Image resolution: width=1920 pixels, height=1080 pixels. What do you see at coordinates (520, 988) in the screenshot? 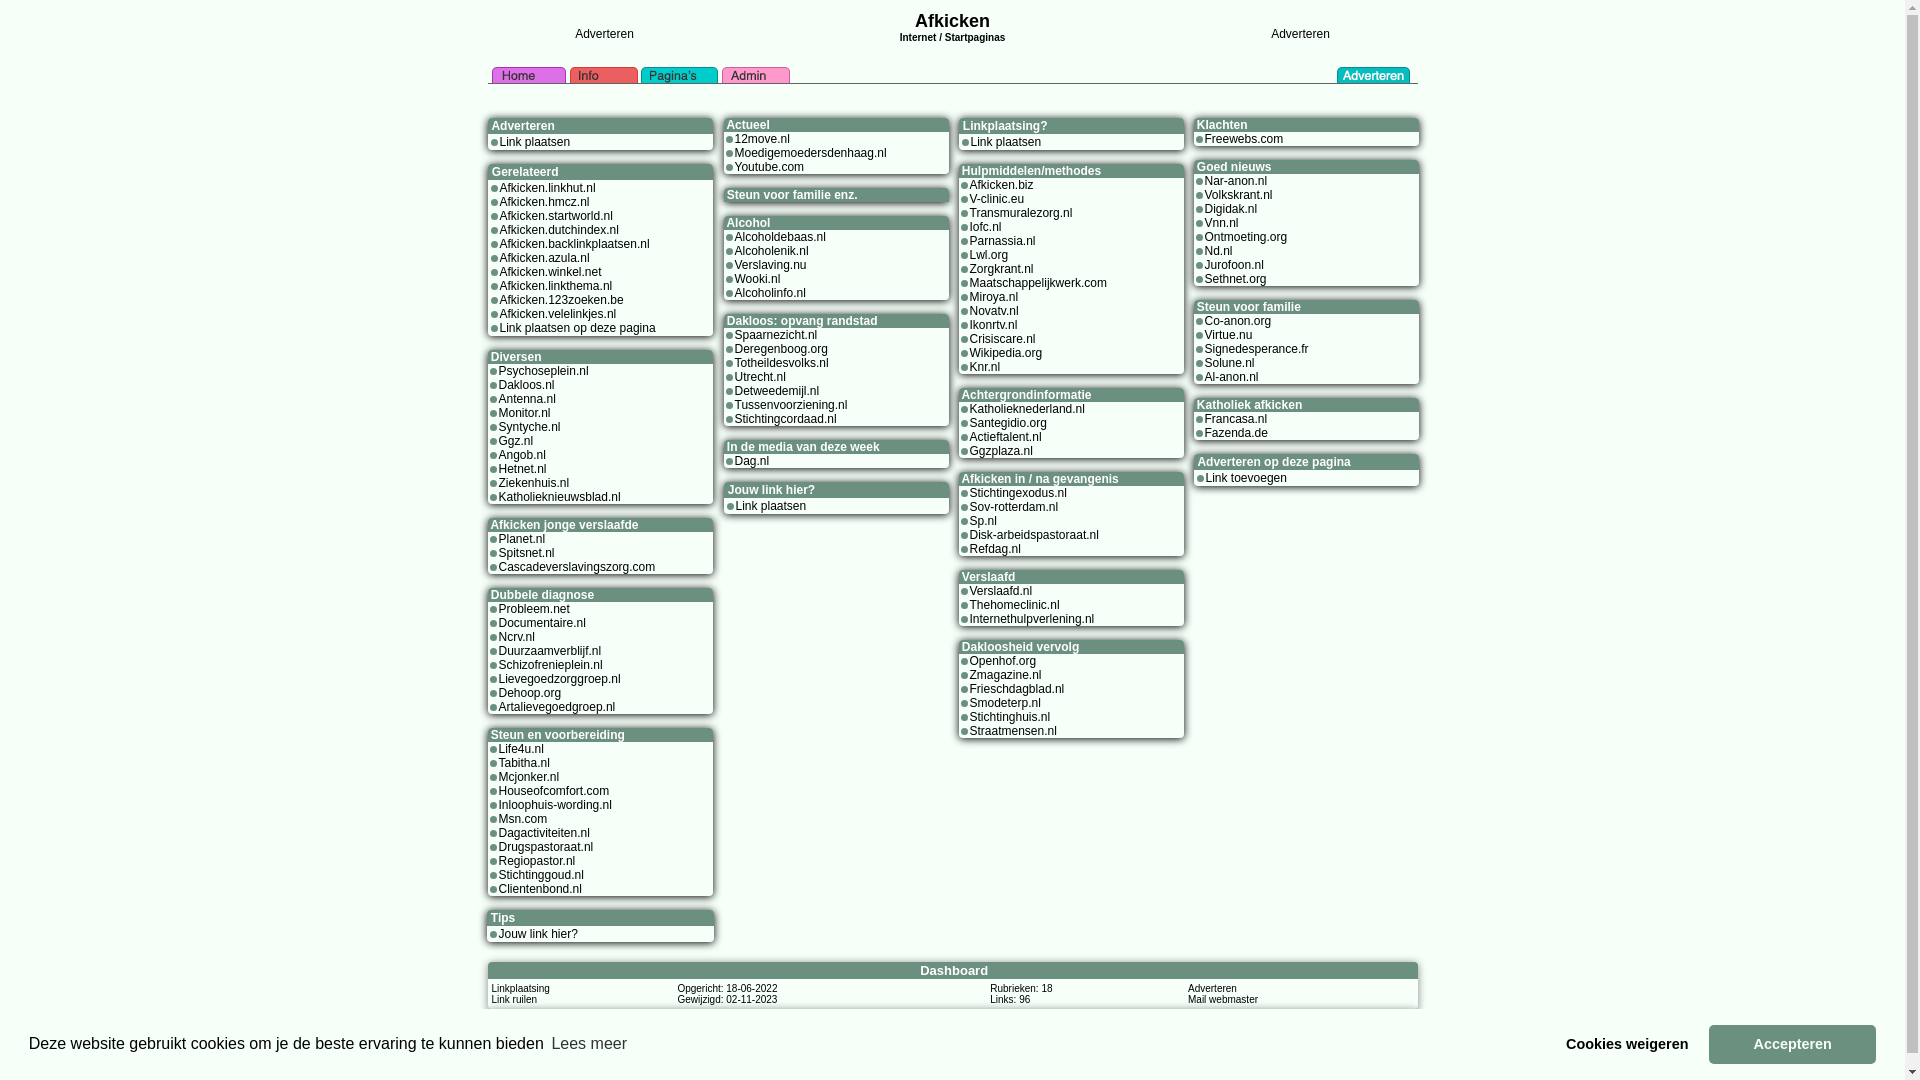
I see `Linkplaatsing` at bounding box center [520, 988].